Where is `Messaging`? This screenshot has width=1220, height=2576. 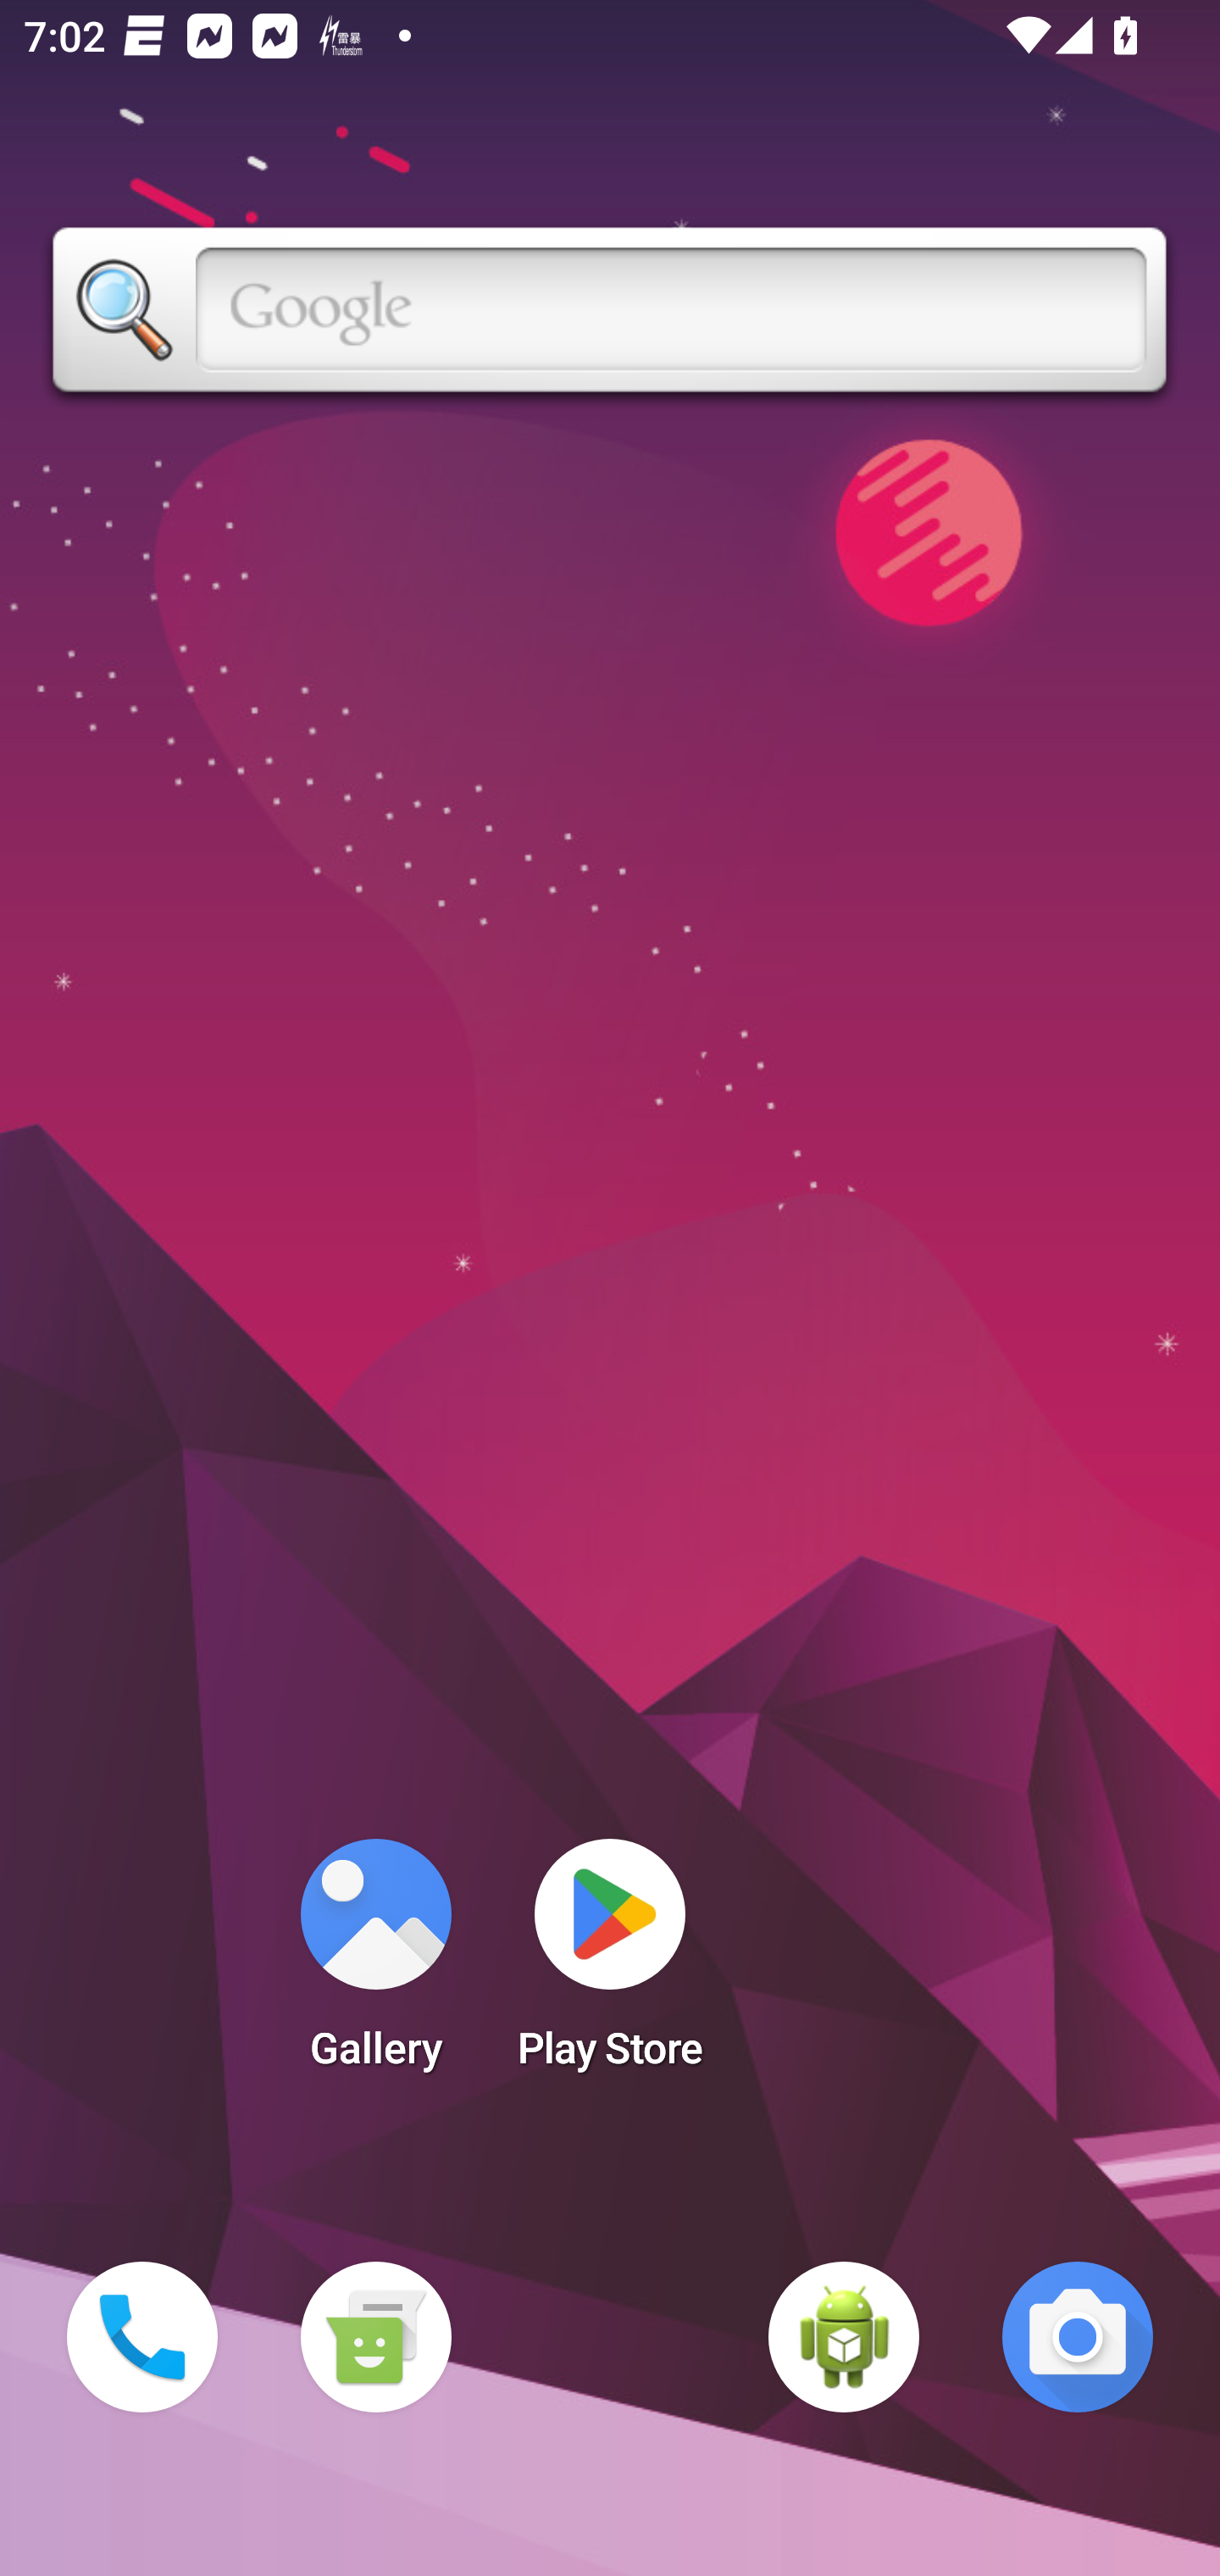
Messaging is located at coordinates (375, 2337).